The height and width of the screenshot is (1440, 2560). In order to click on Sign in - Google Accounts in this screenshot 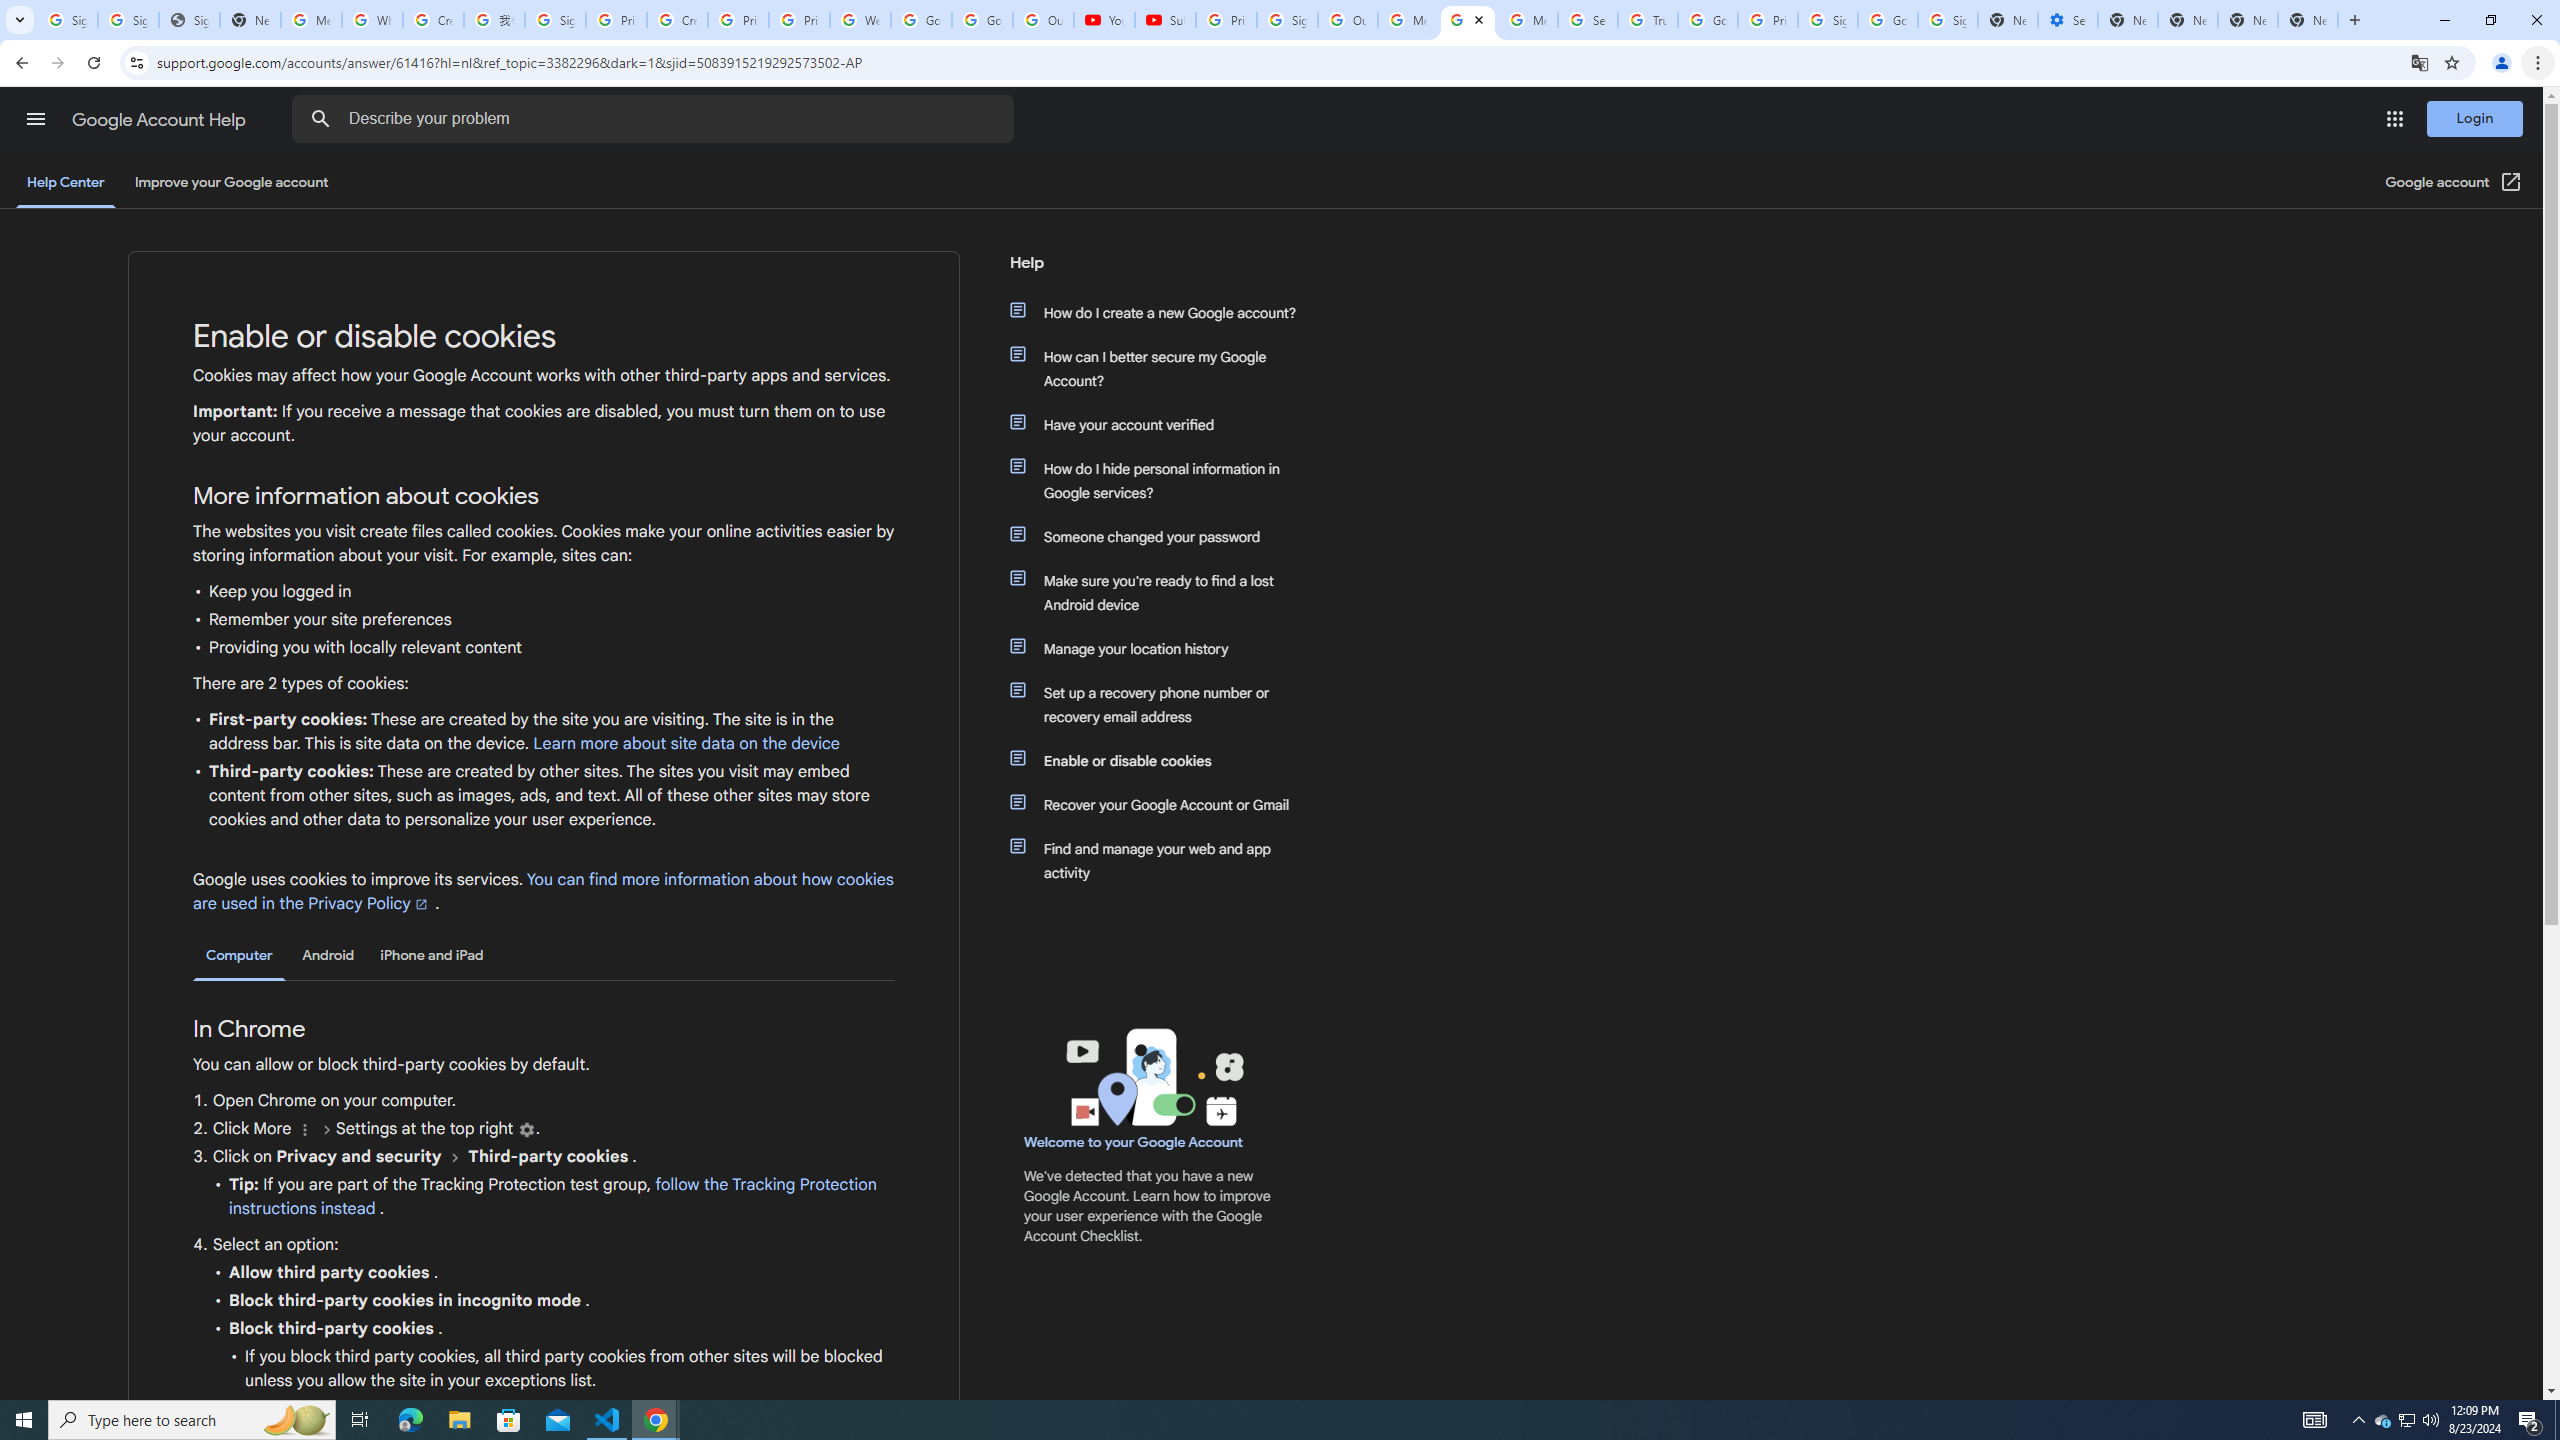, I will do `click(128, 20)`.